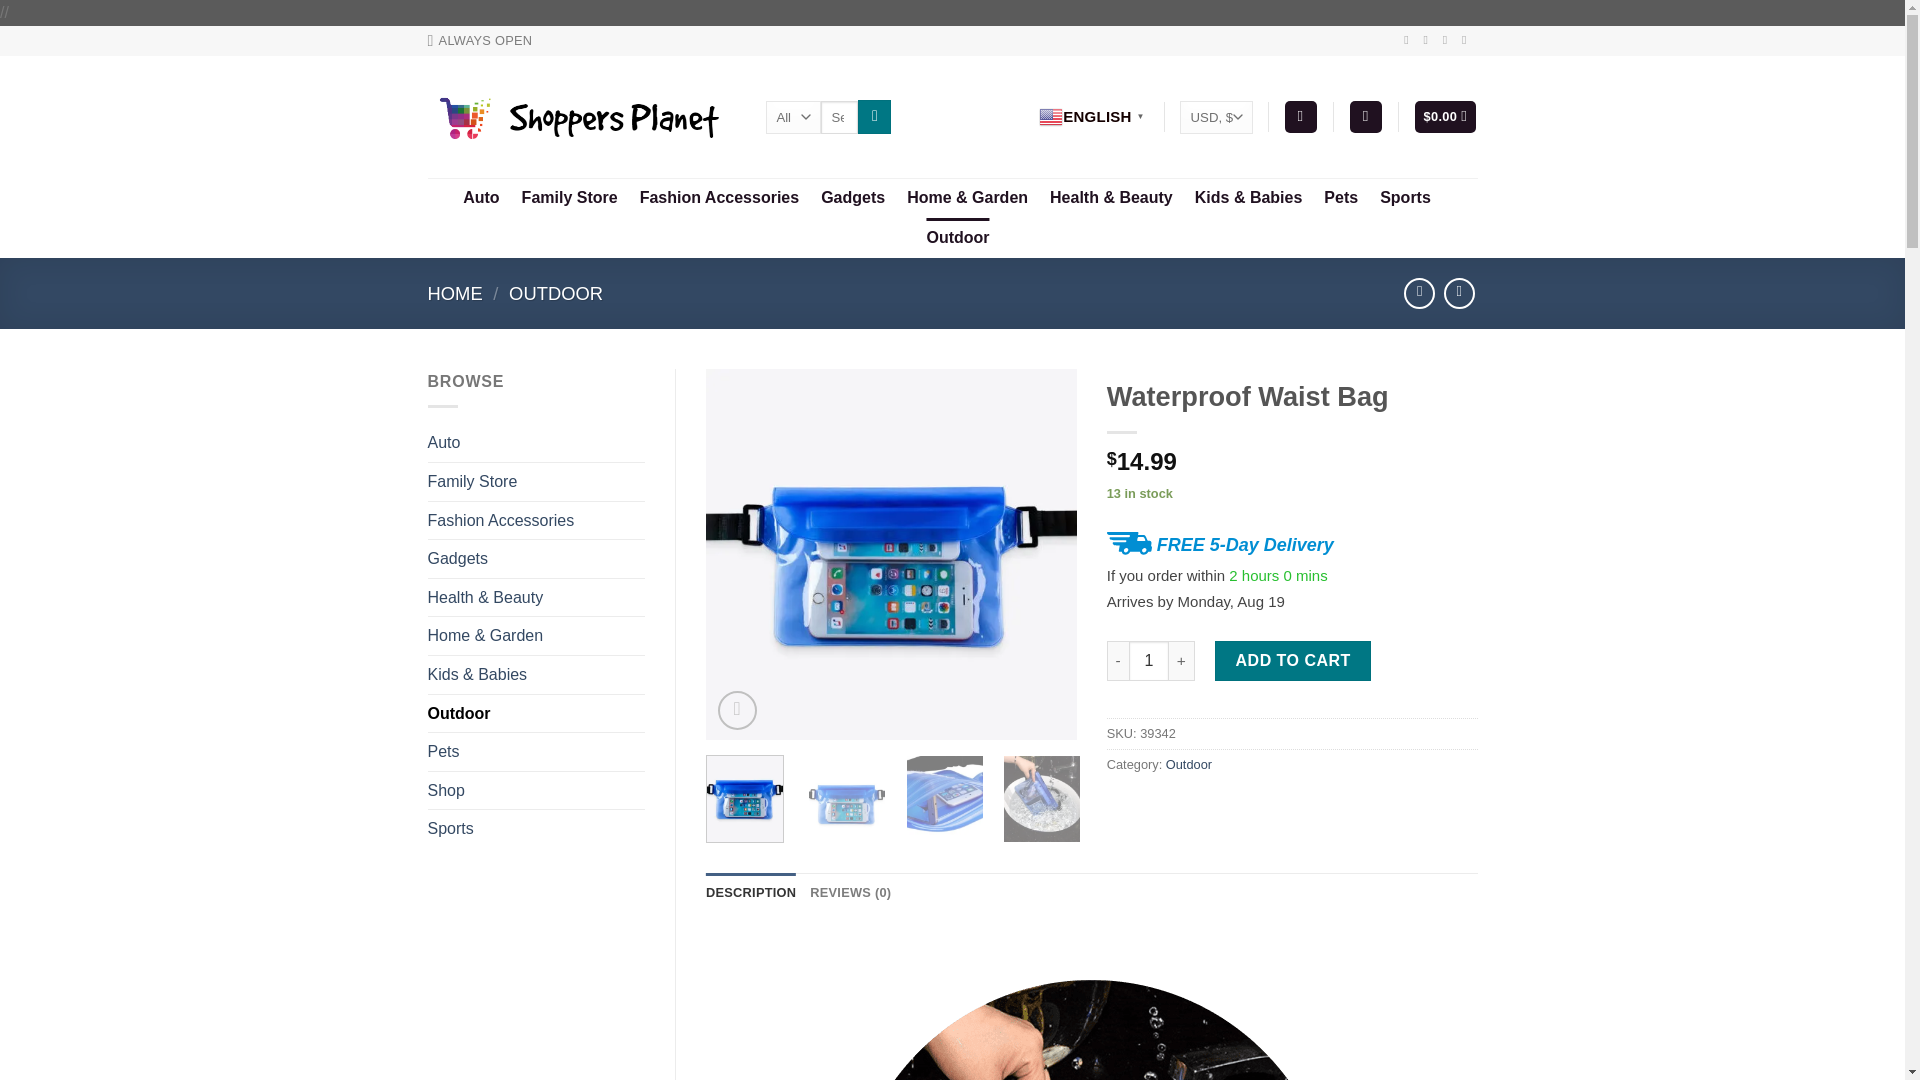 The width and height of the screenshot is (1920, 1080). What do you see at coordinates (555, 292) in the screenshot?
I see `OUTDOOR` at bounding box center [555, 292].